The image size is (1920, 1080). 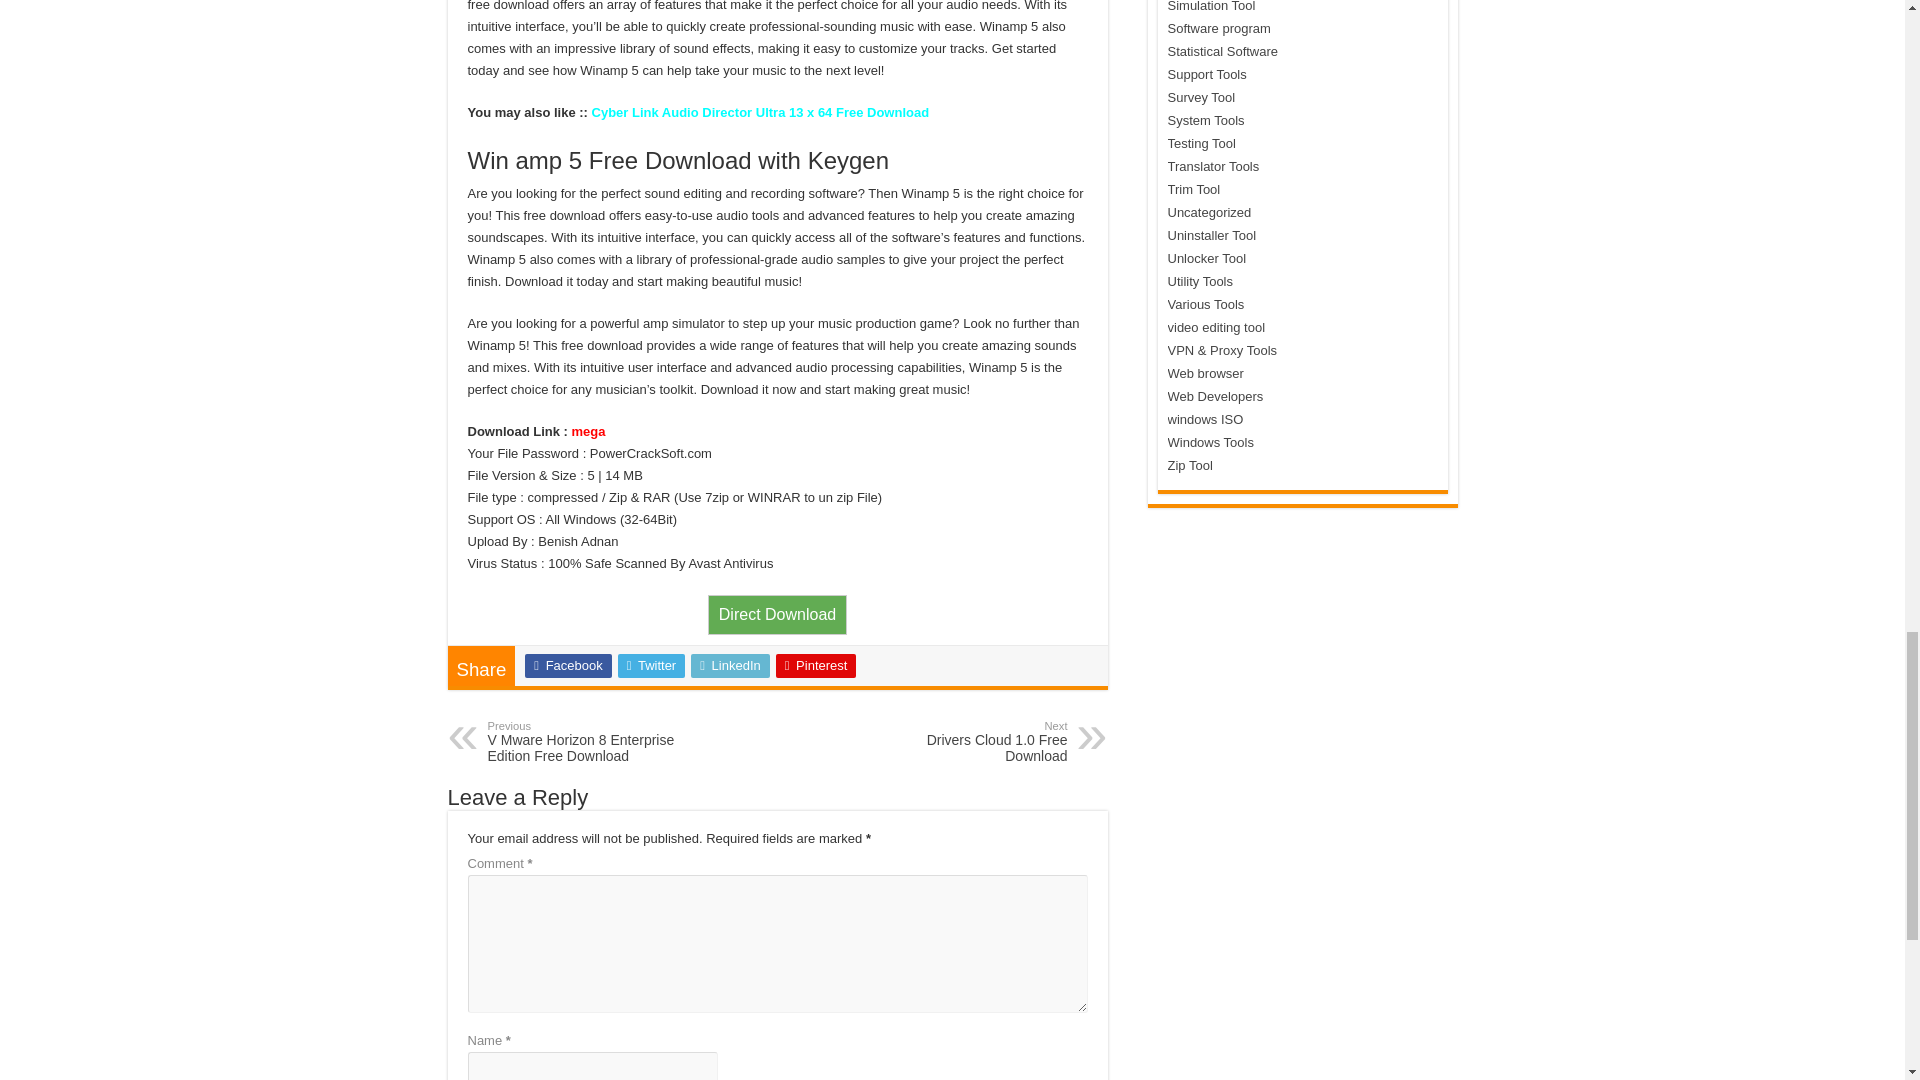 I want to click on Direct Download, so click(x=590, y=742).